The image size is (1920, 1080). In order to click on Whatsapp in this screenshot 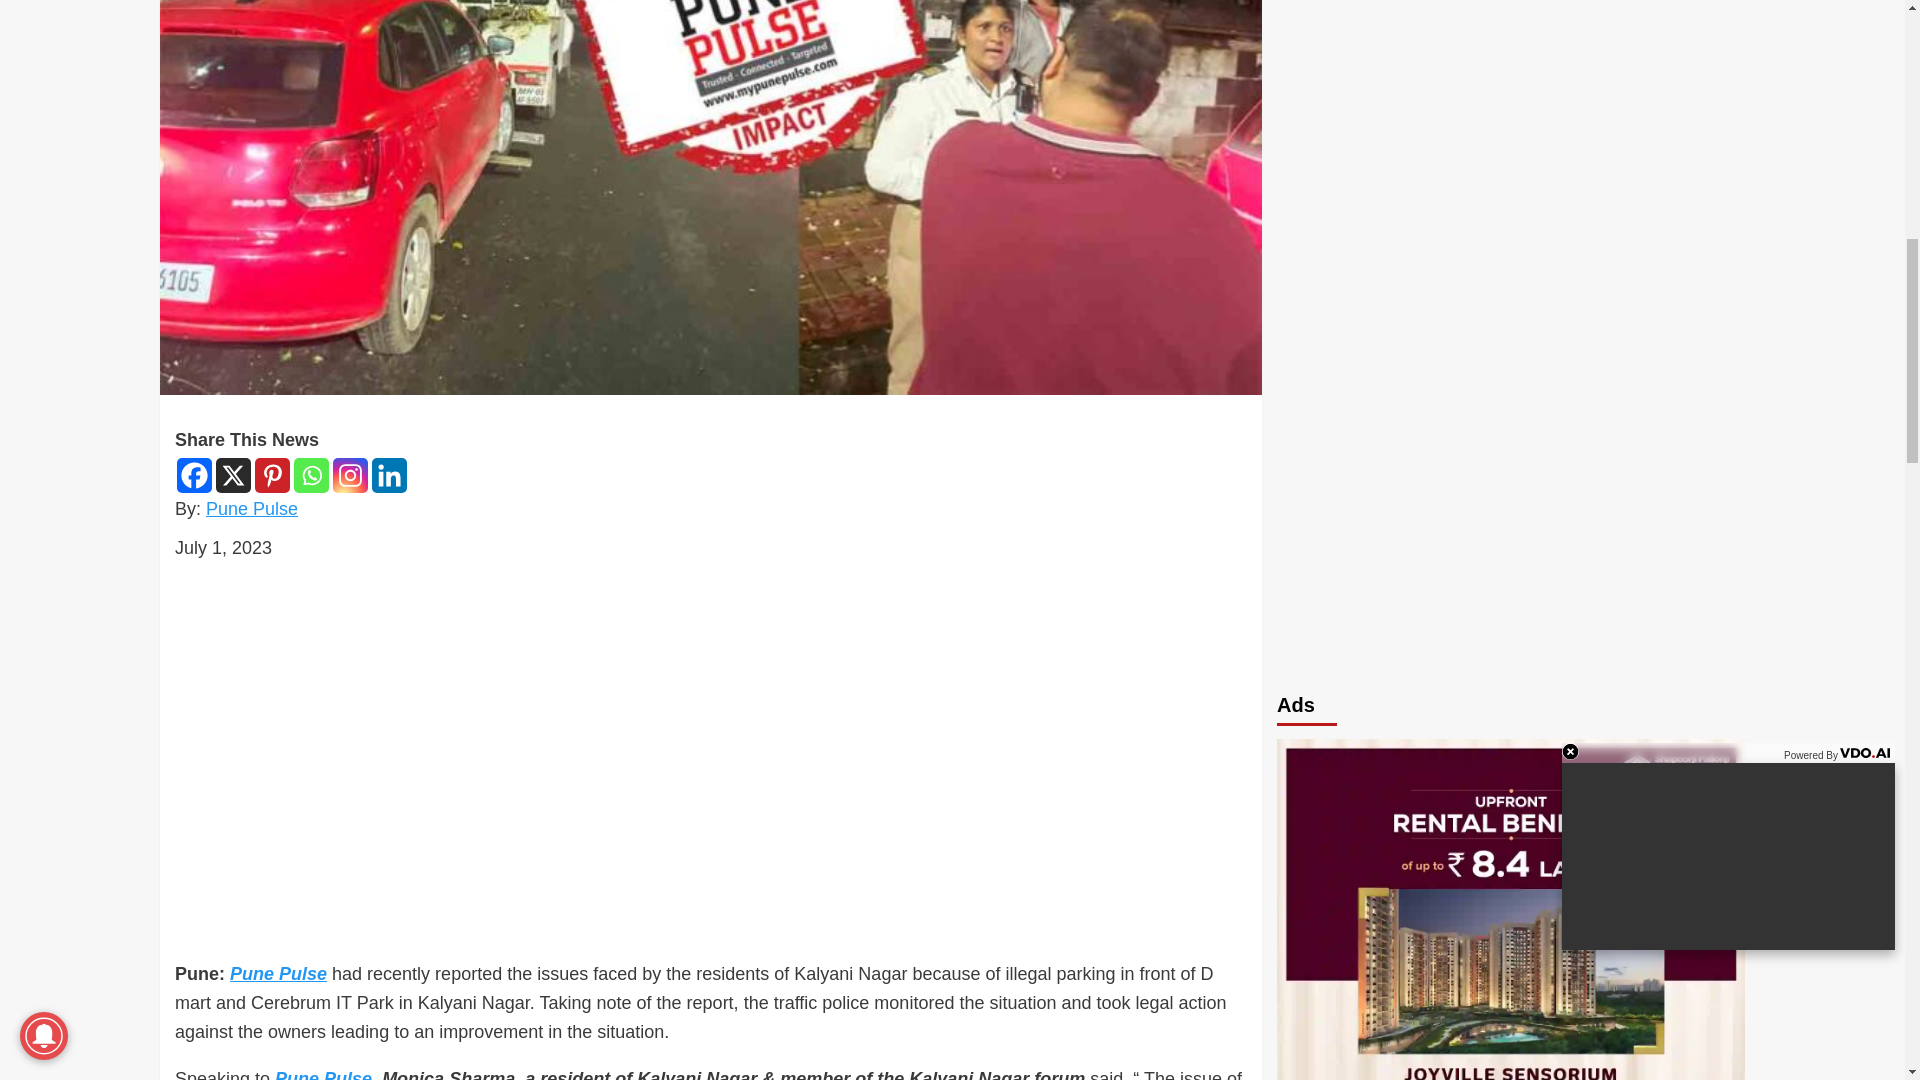, I will do `click(310, 474)`.